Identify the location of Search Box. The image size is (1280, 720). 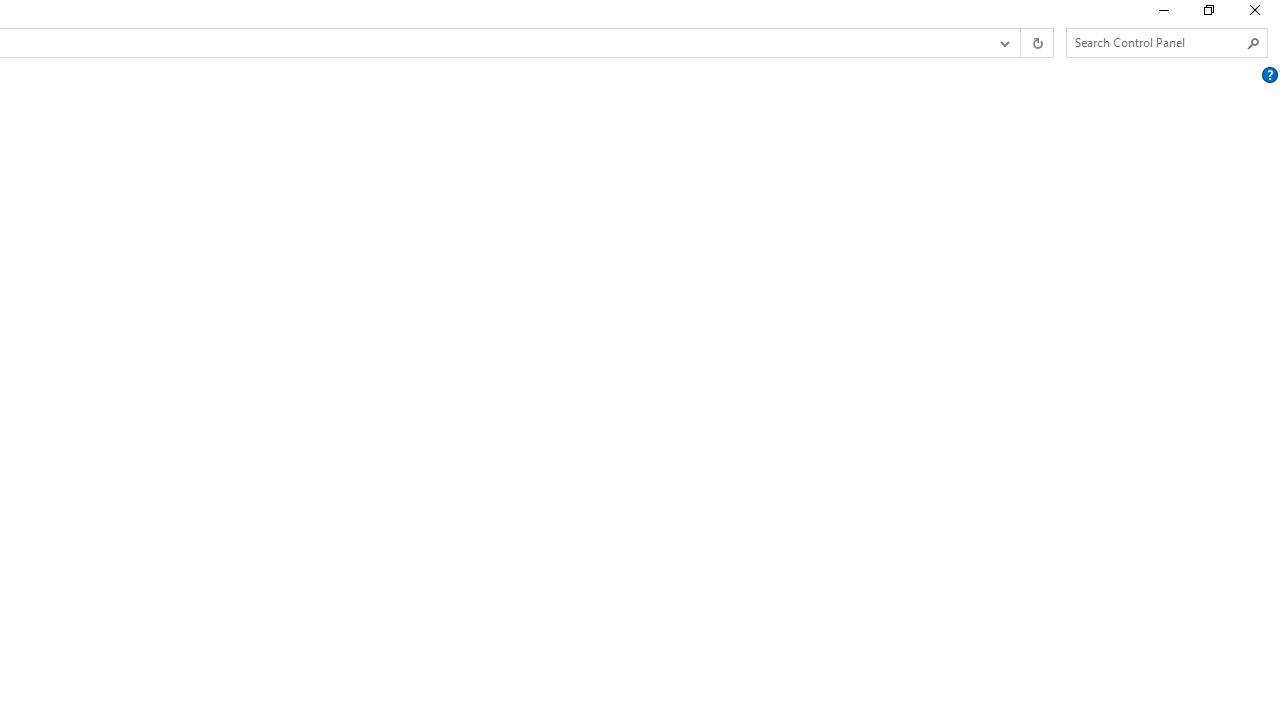
(1156, 42).